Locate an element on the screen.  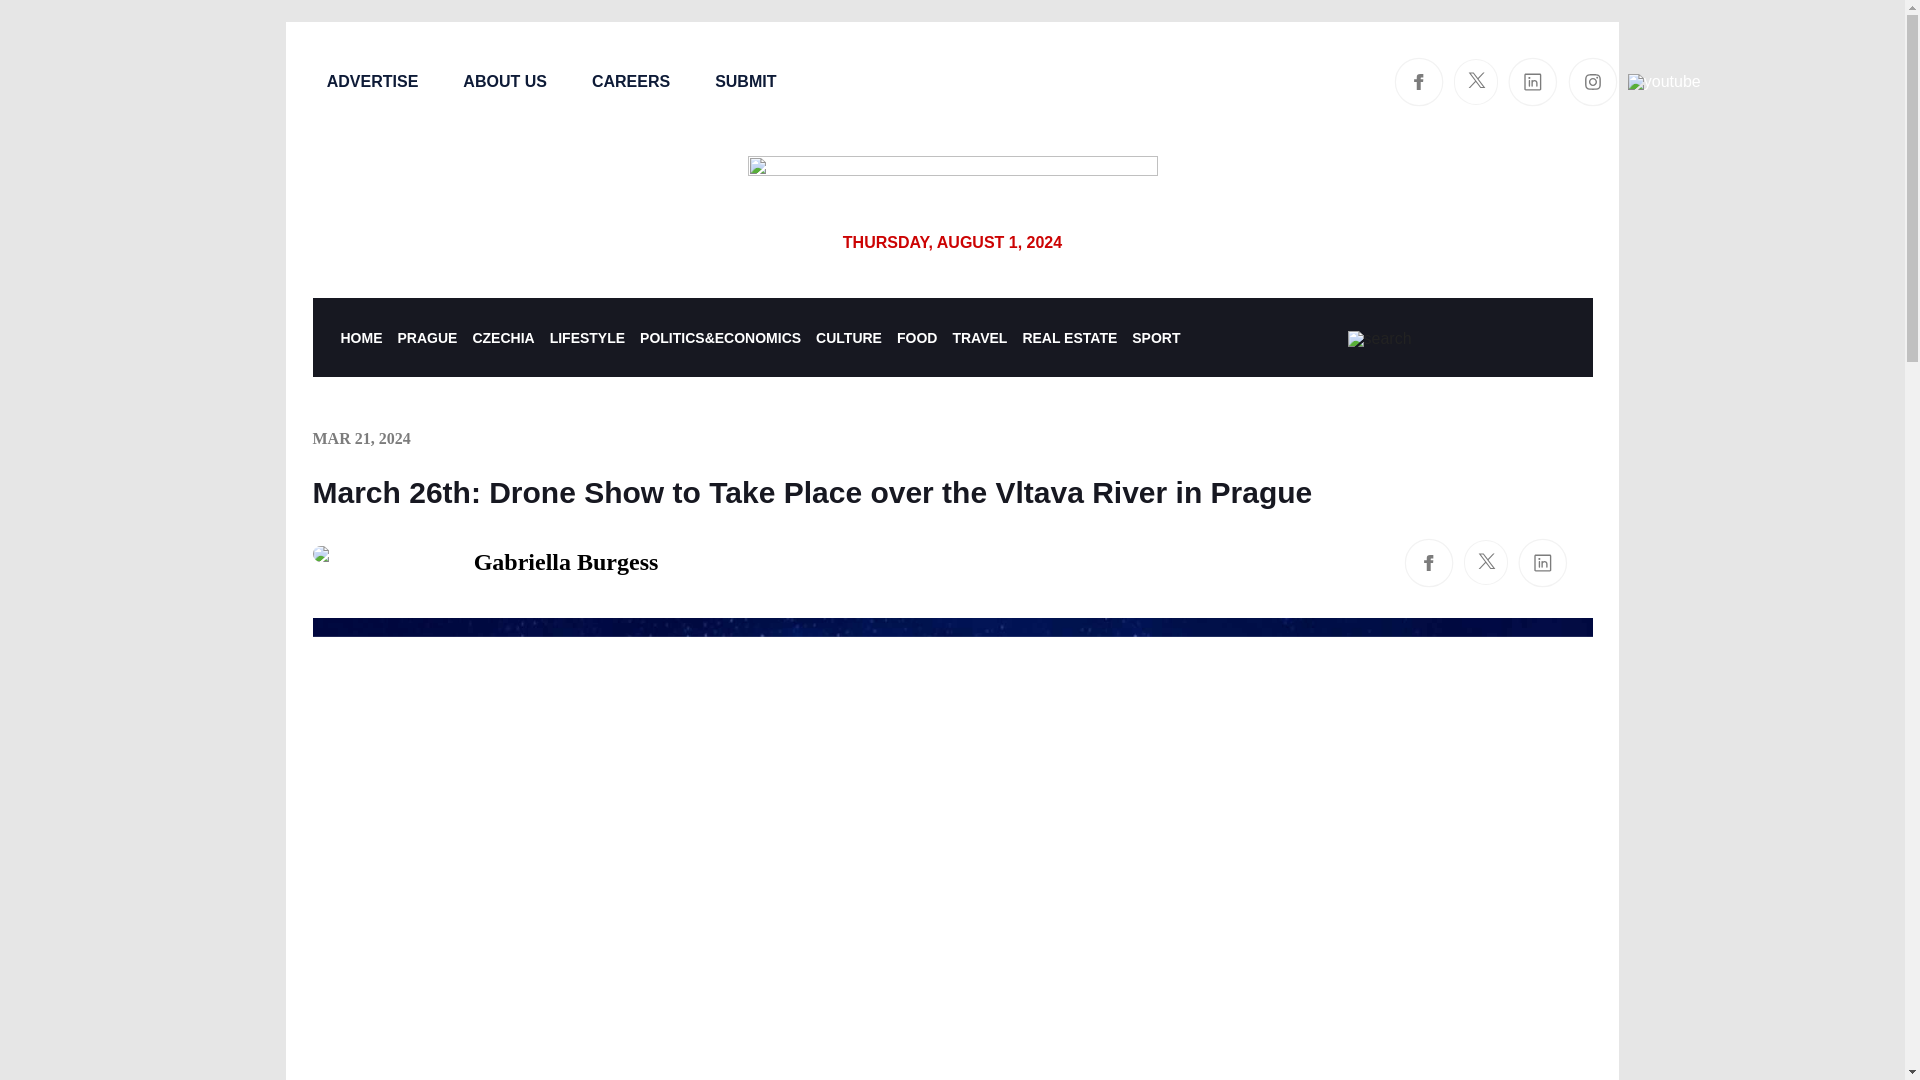
PRAGUE is located at coordinates (428, 338).